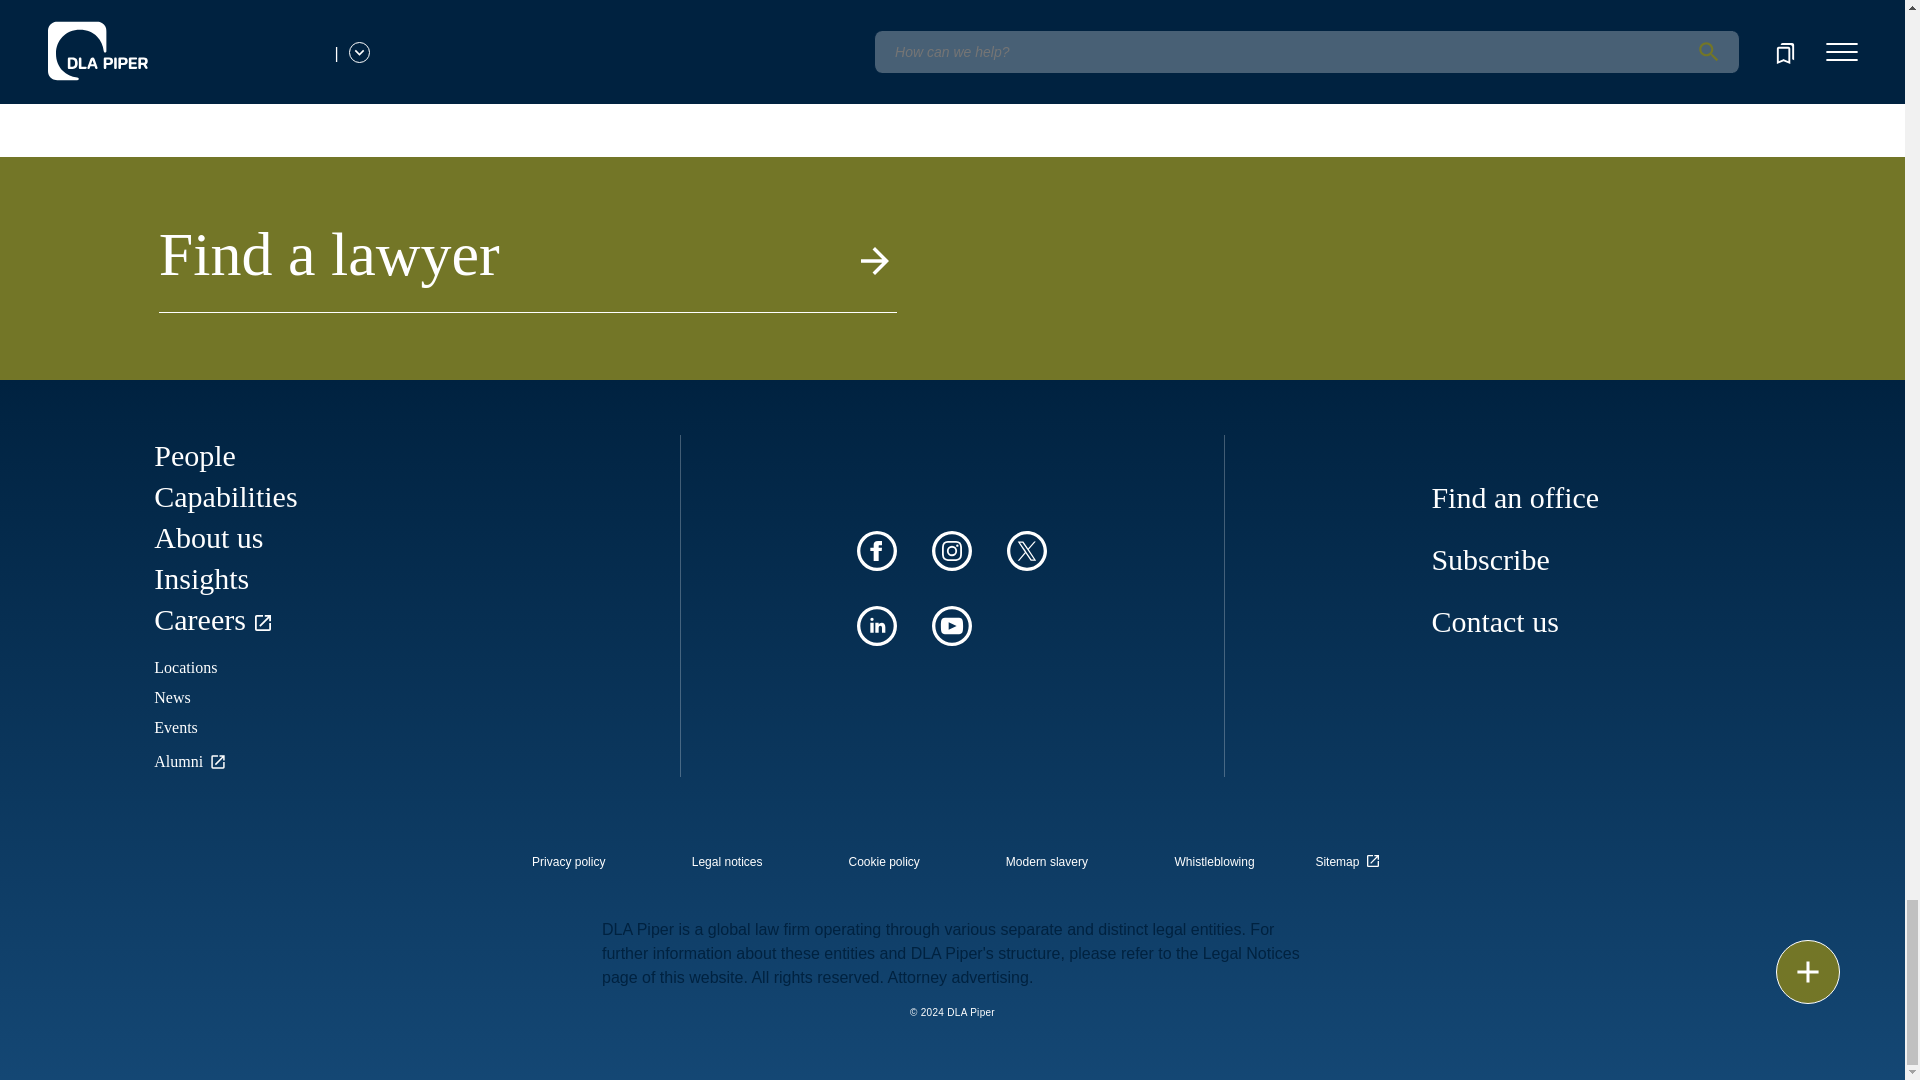 This screenshot has width=1920, height=1080. What do you see at coordinates (1214, 862) in the screenshot?
I see `internal` at bounding box center [1214, 862].